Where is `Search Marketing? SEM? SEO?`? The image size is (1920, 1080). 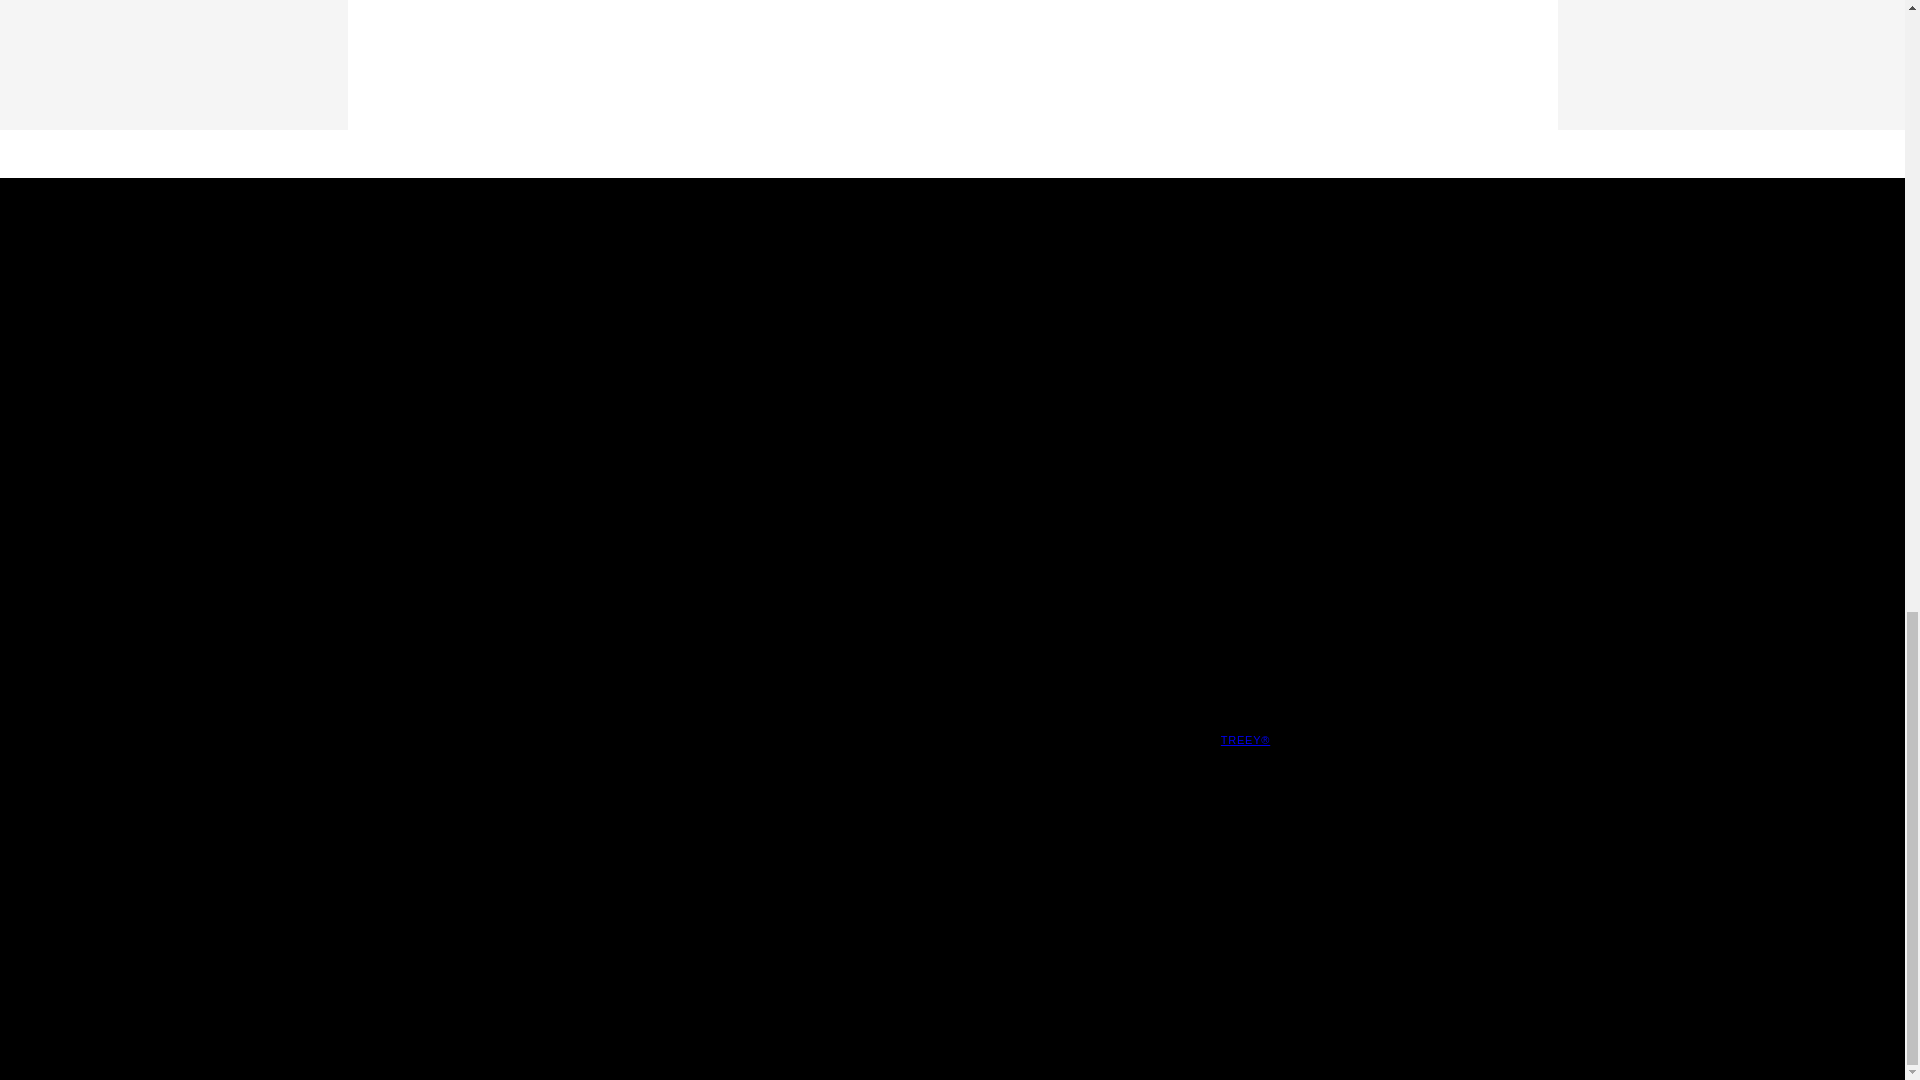
Search Marketing? SEM? SEO? is located at coordinates (1083, 378).